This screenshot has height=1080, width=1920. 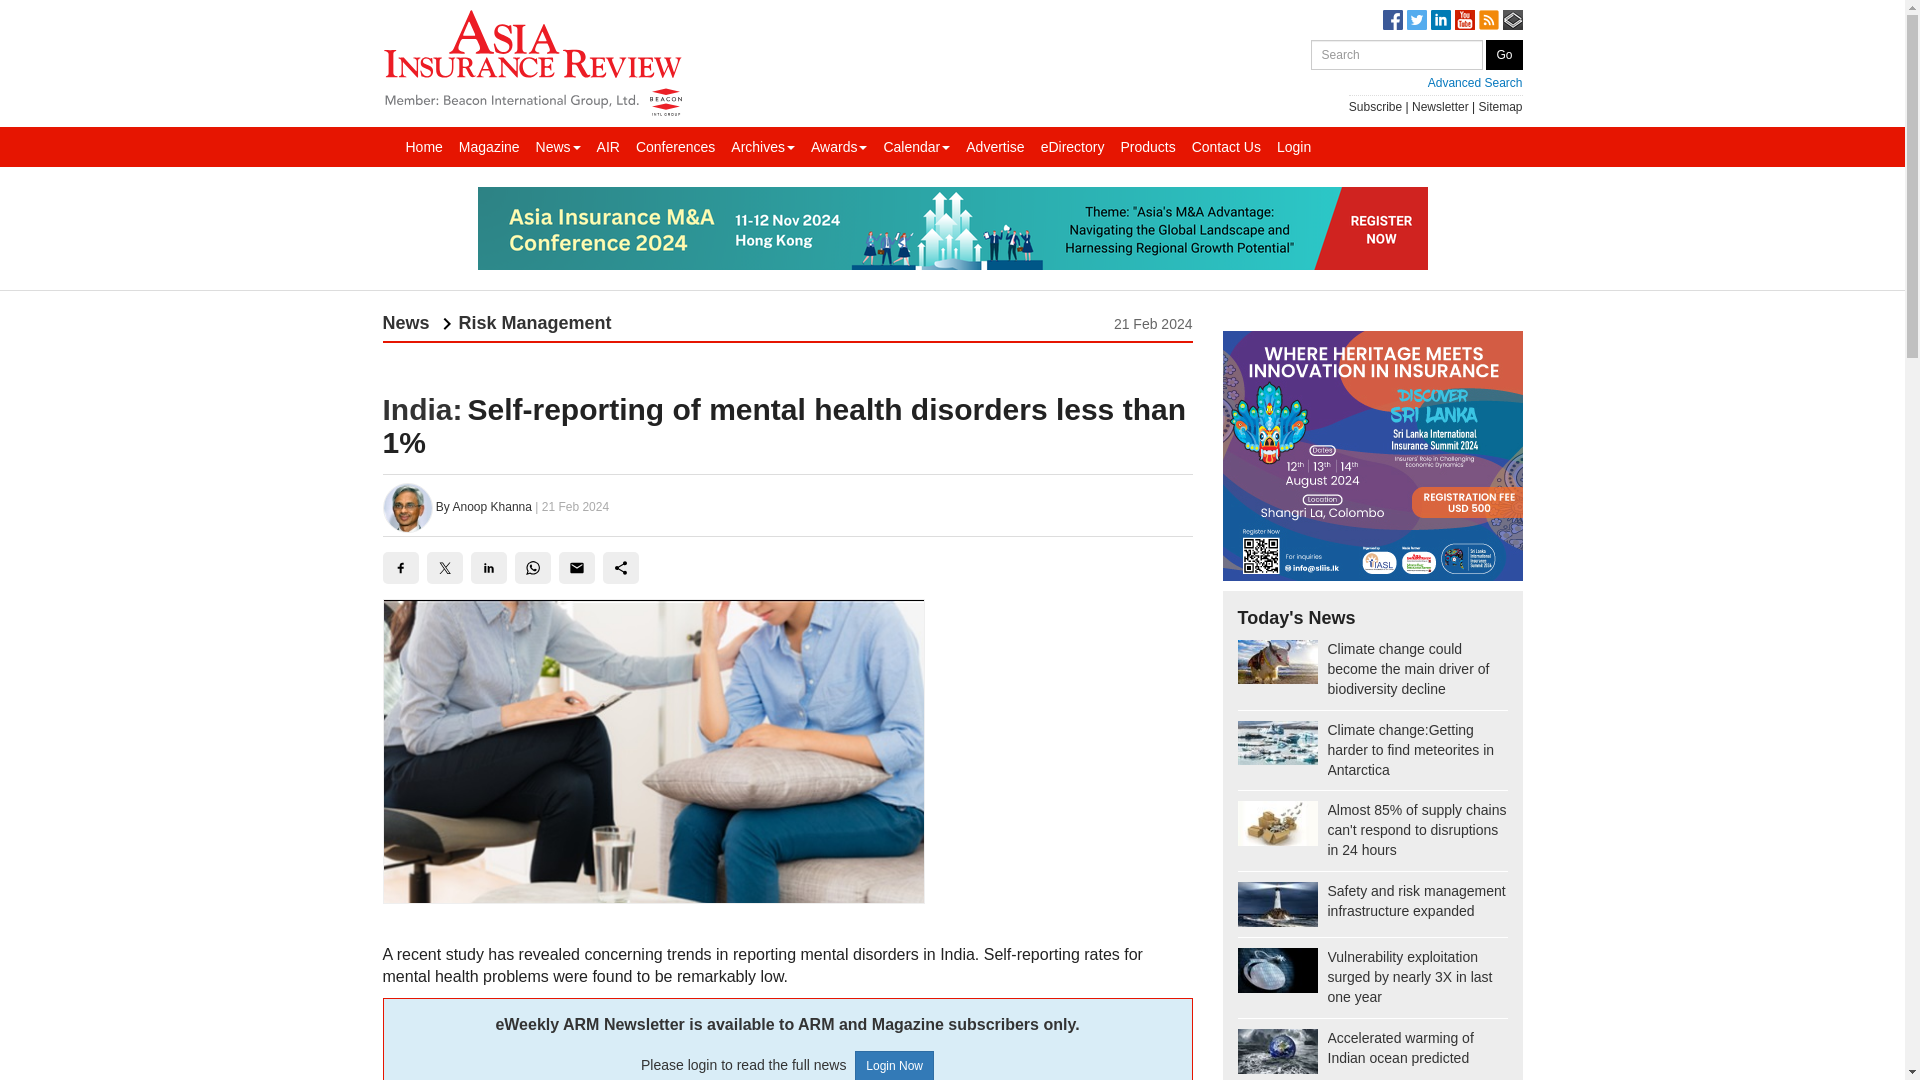 I want to click on Newsletter, so click(x=1440, y=107).